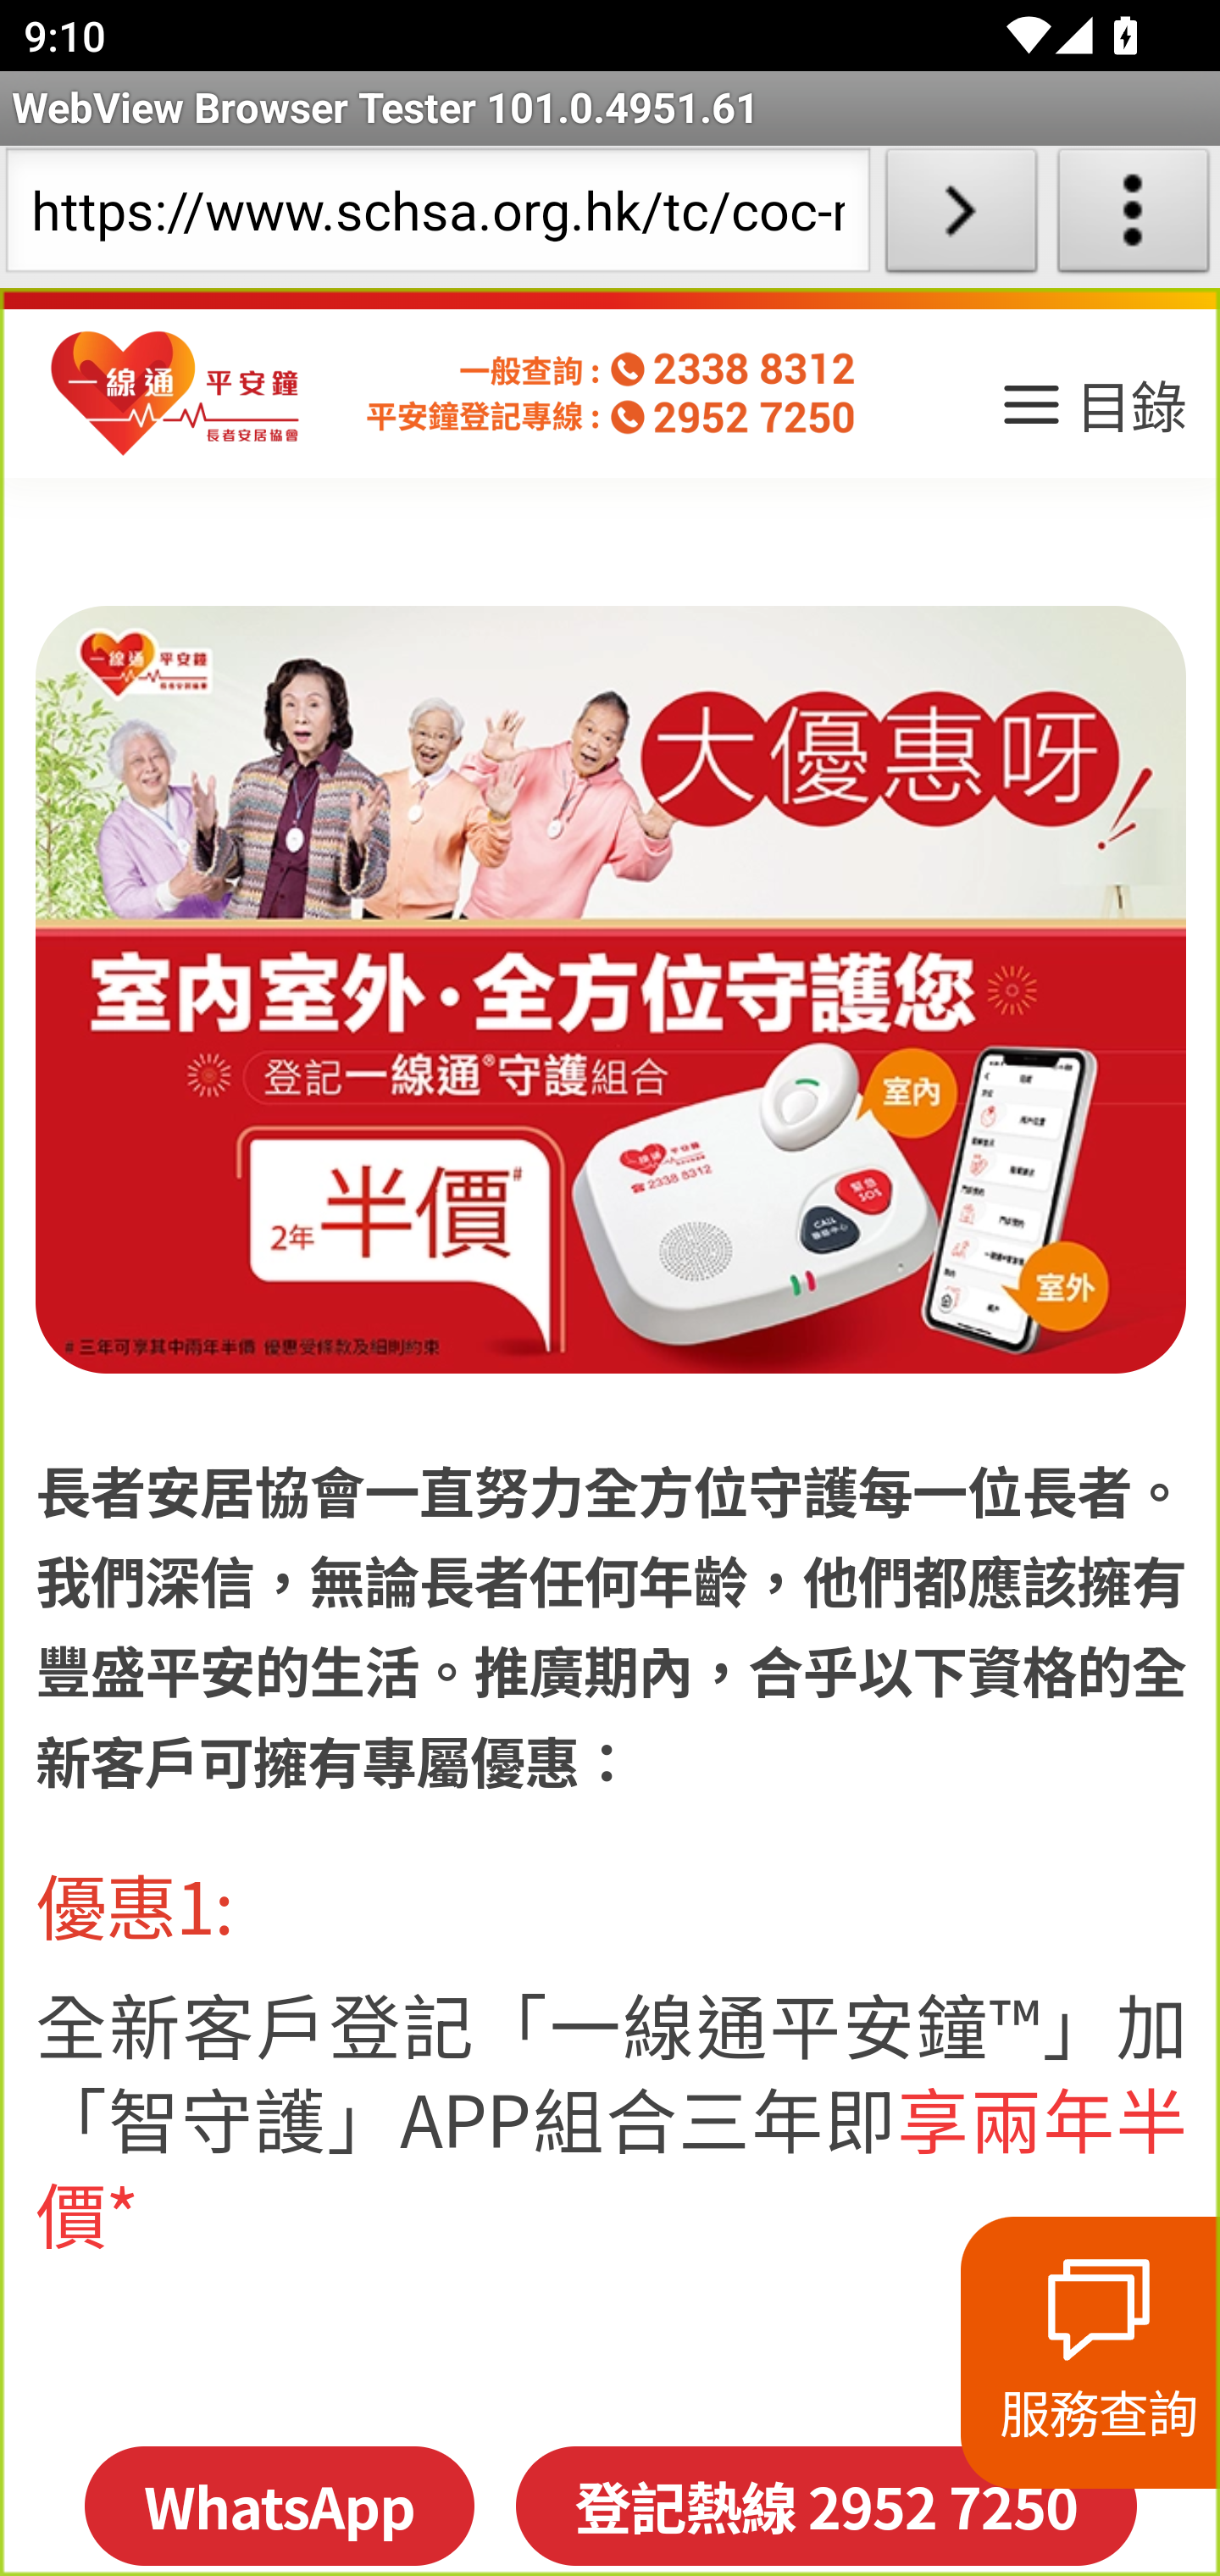 The image size is (1220, 2576). I want to click on Load URL, so click(961, 217).